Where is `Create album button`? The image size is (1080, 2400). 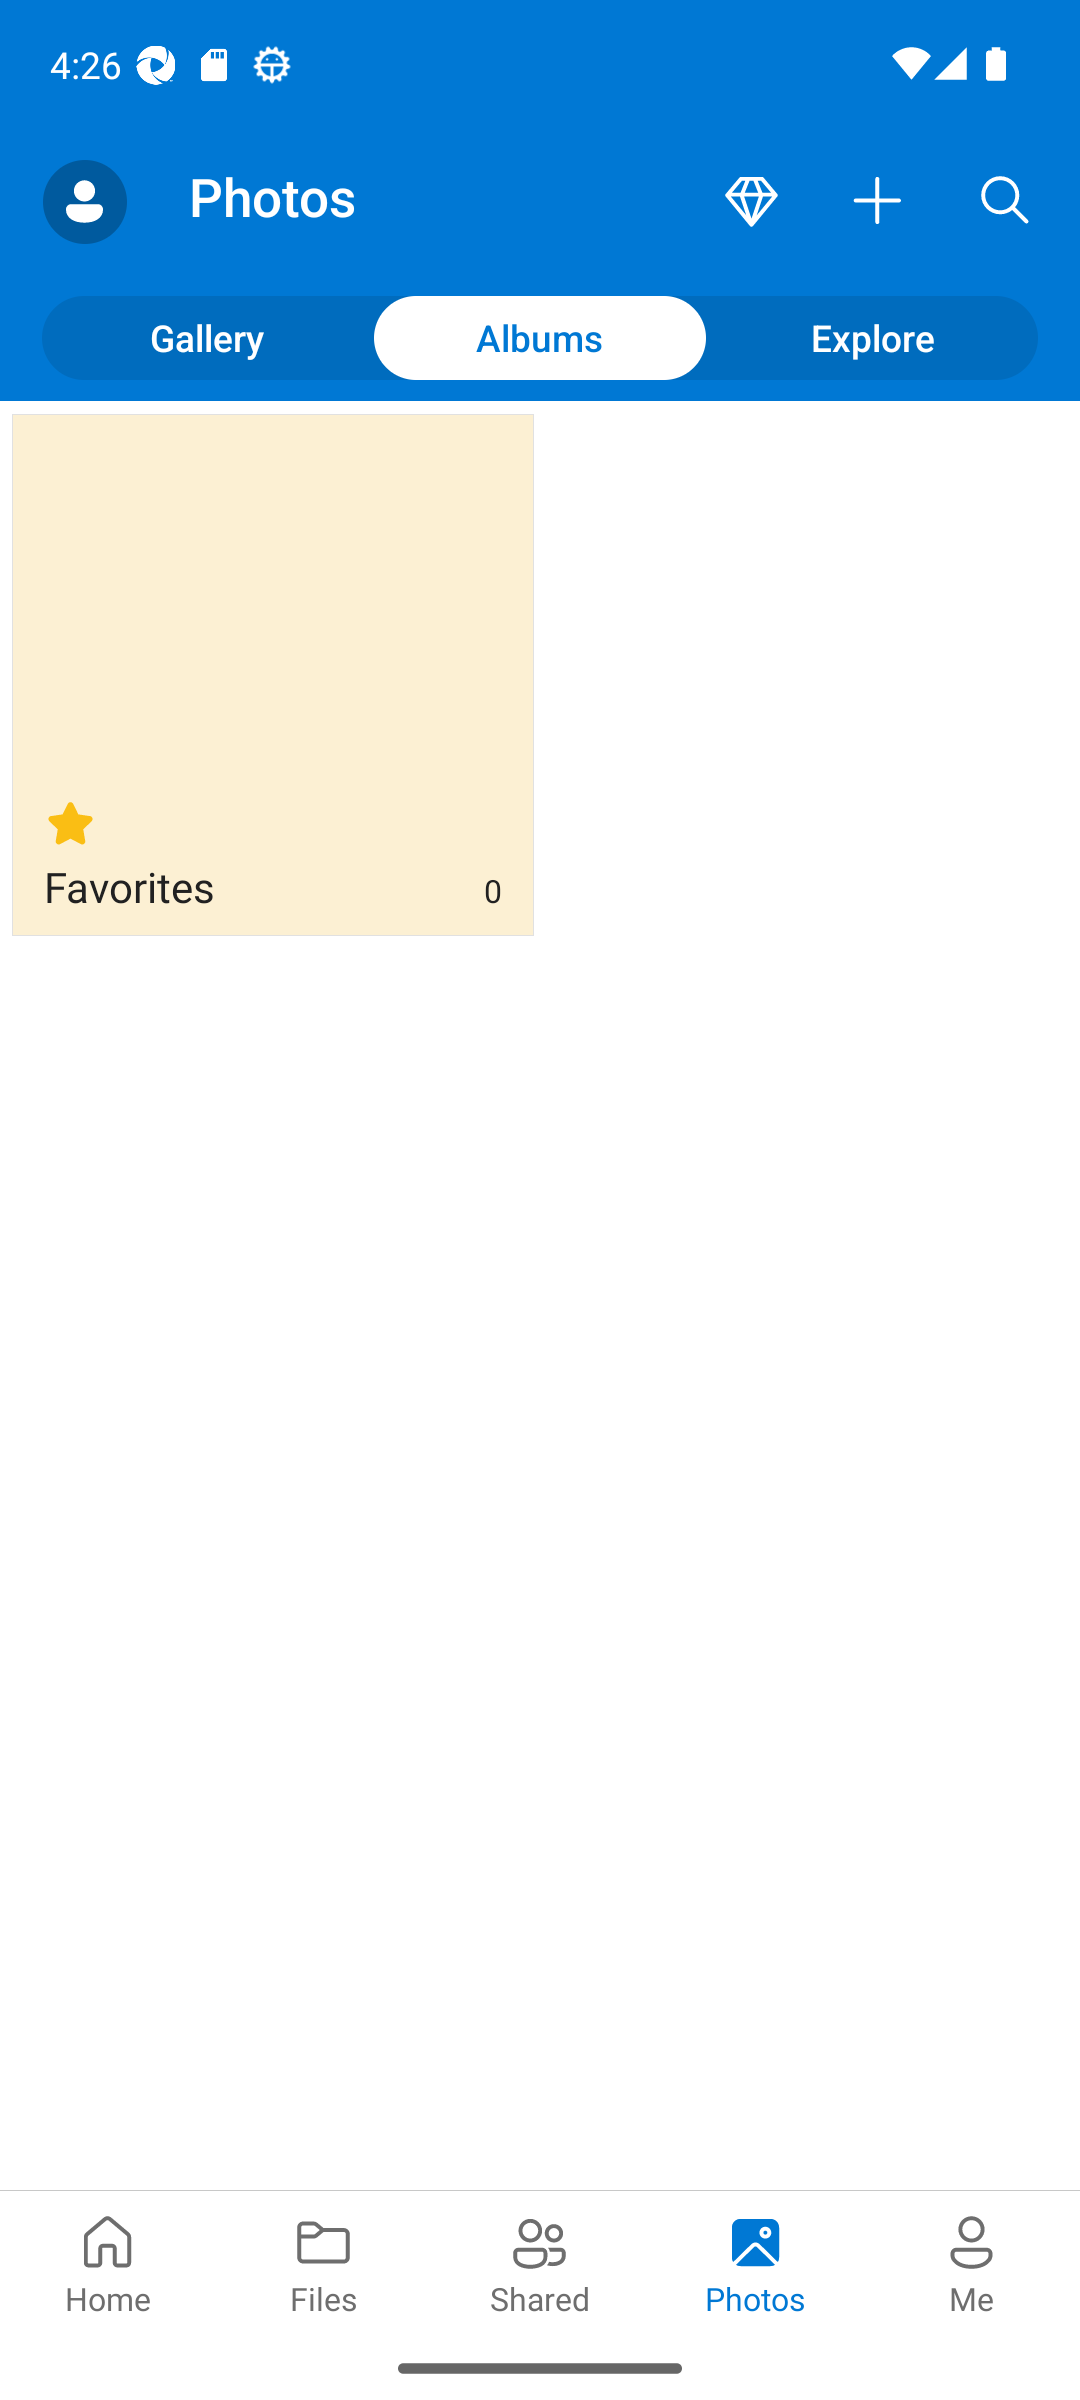 Create album button is located at coordinates (878, 202).